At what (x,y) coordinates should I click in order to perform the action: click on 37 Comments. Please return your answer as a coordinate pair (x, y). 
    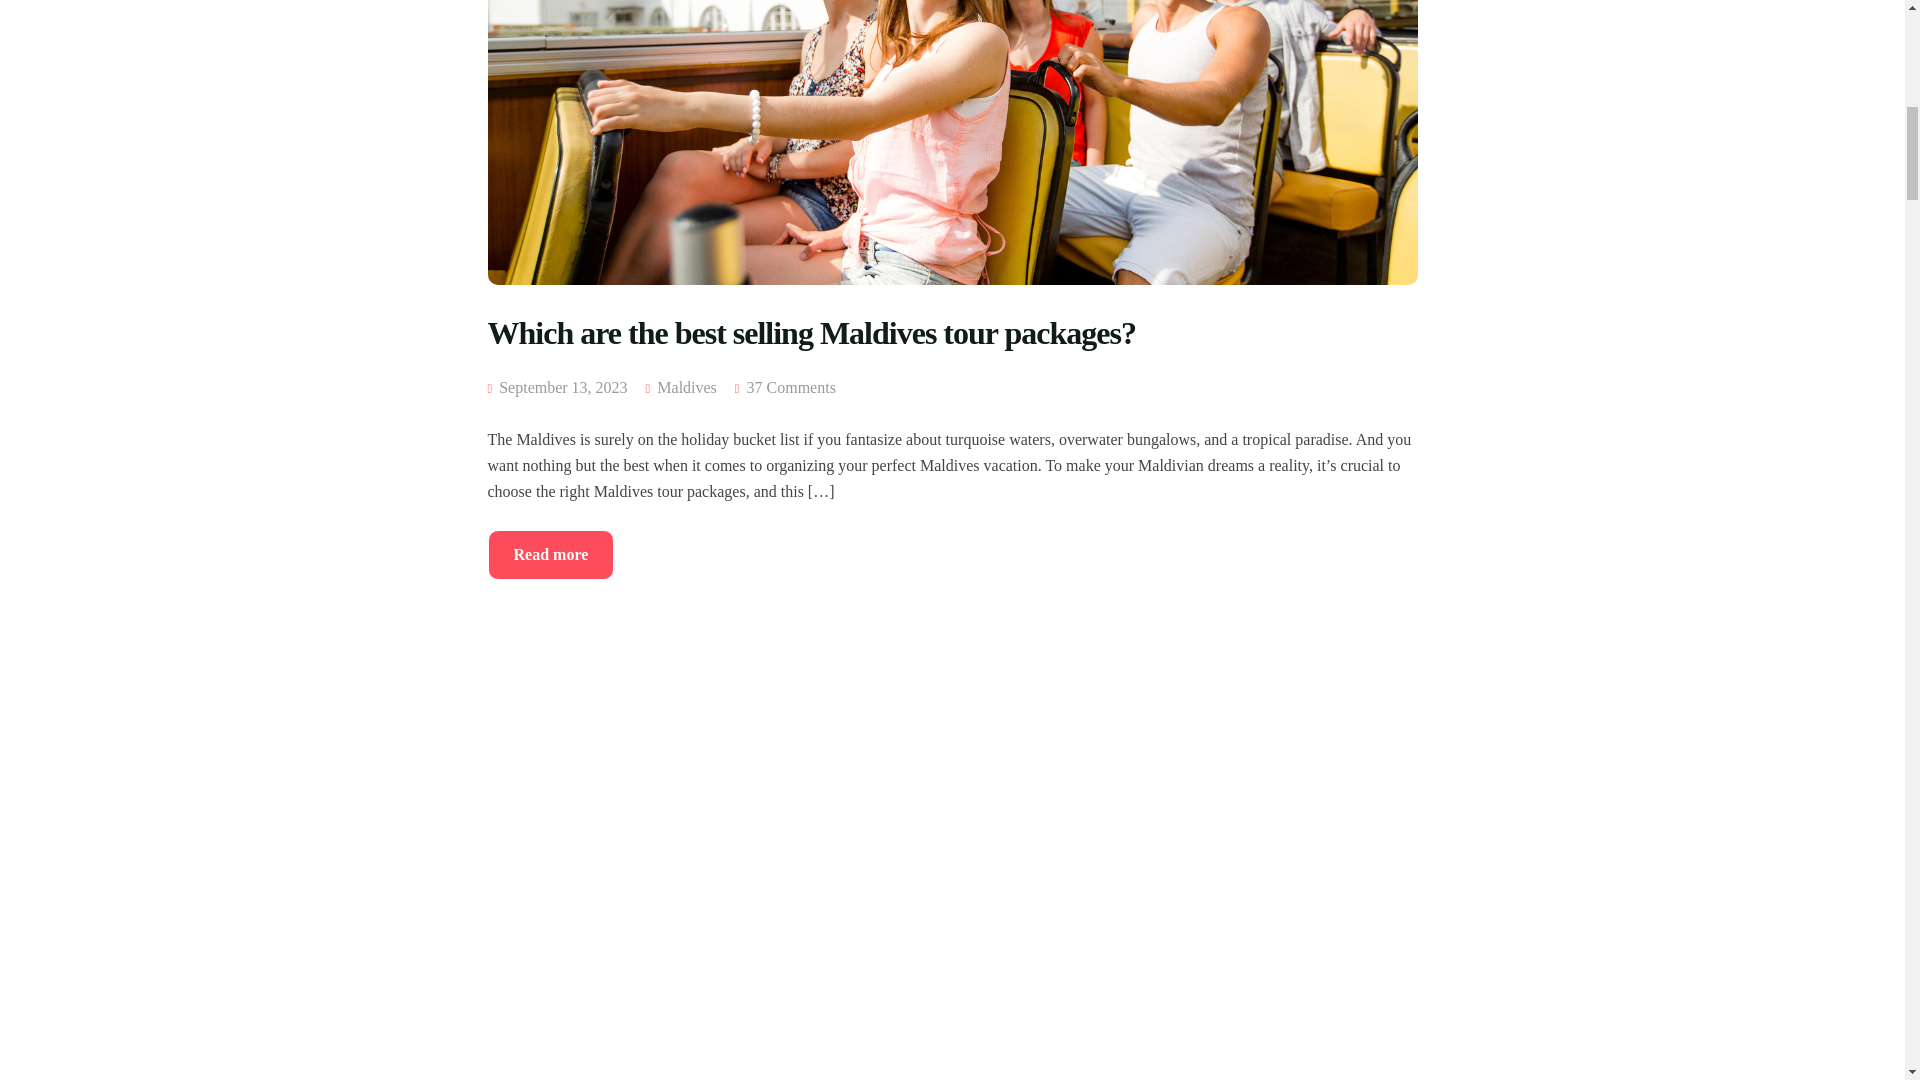
    Looking at the image, I should click on (790, 388).